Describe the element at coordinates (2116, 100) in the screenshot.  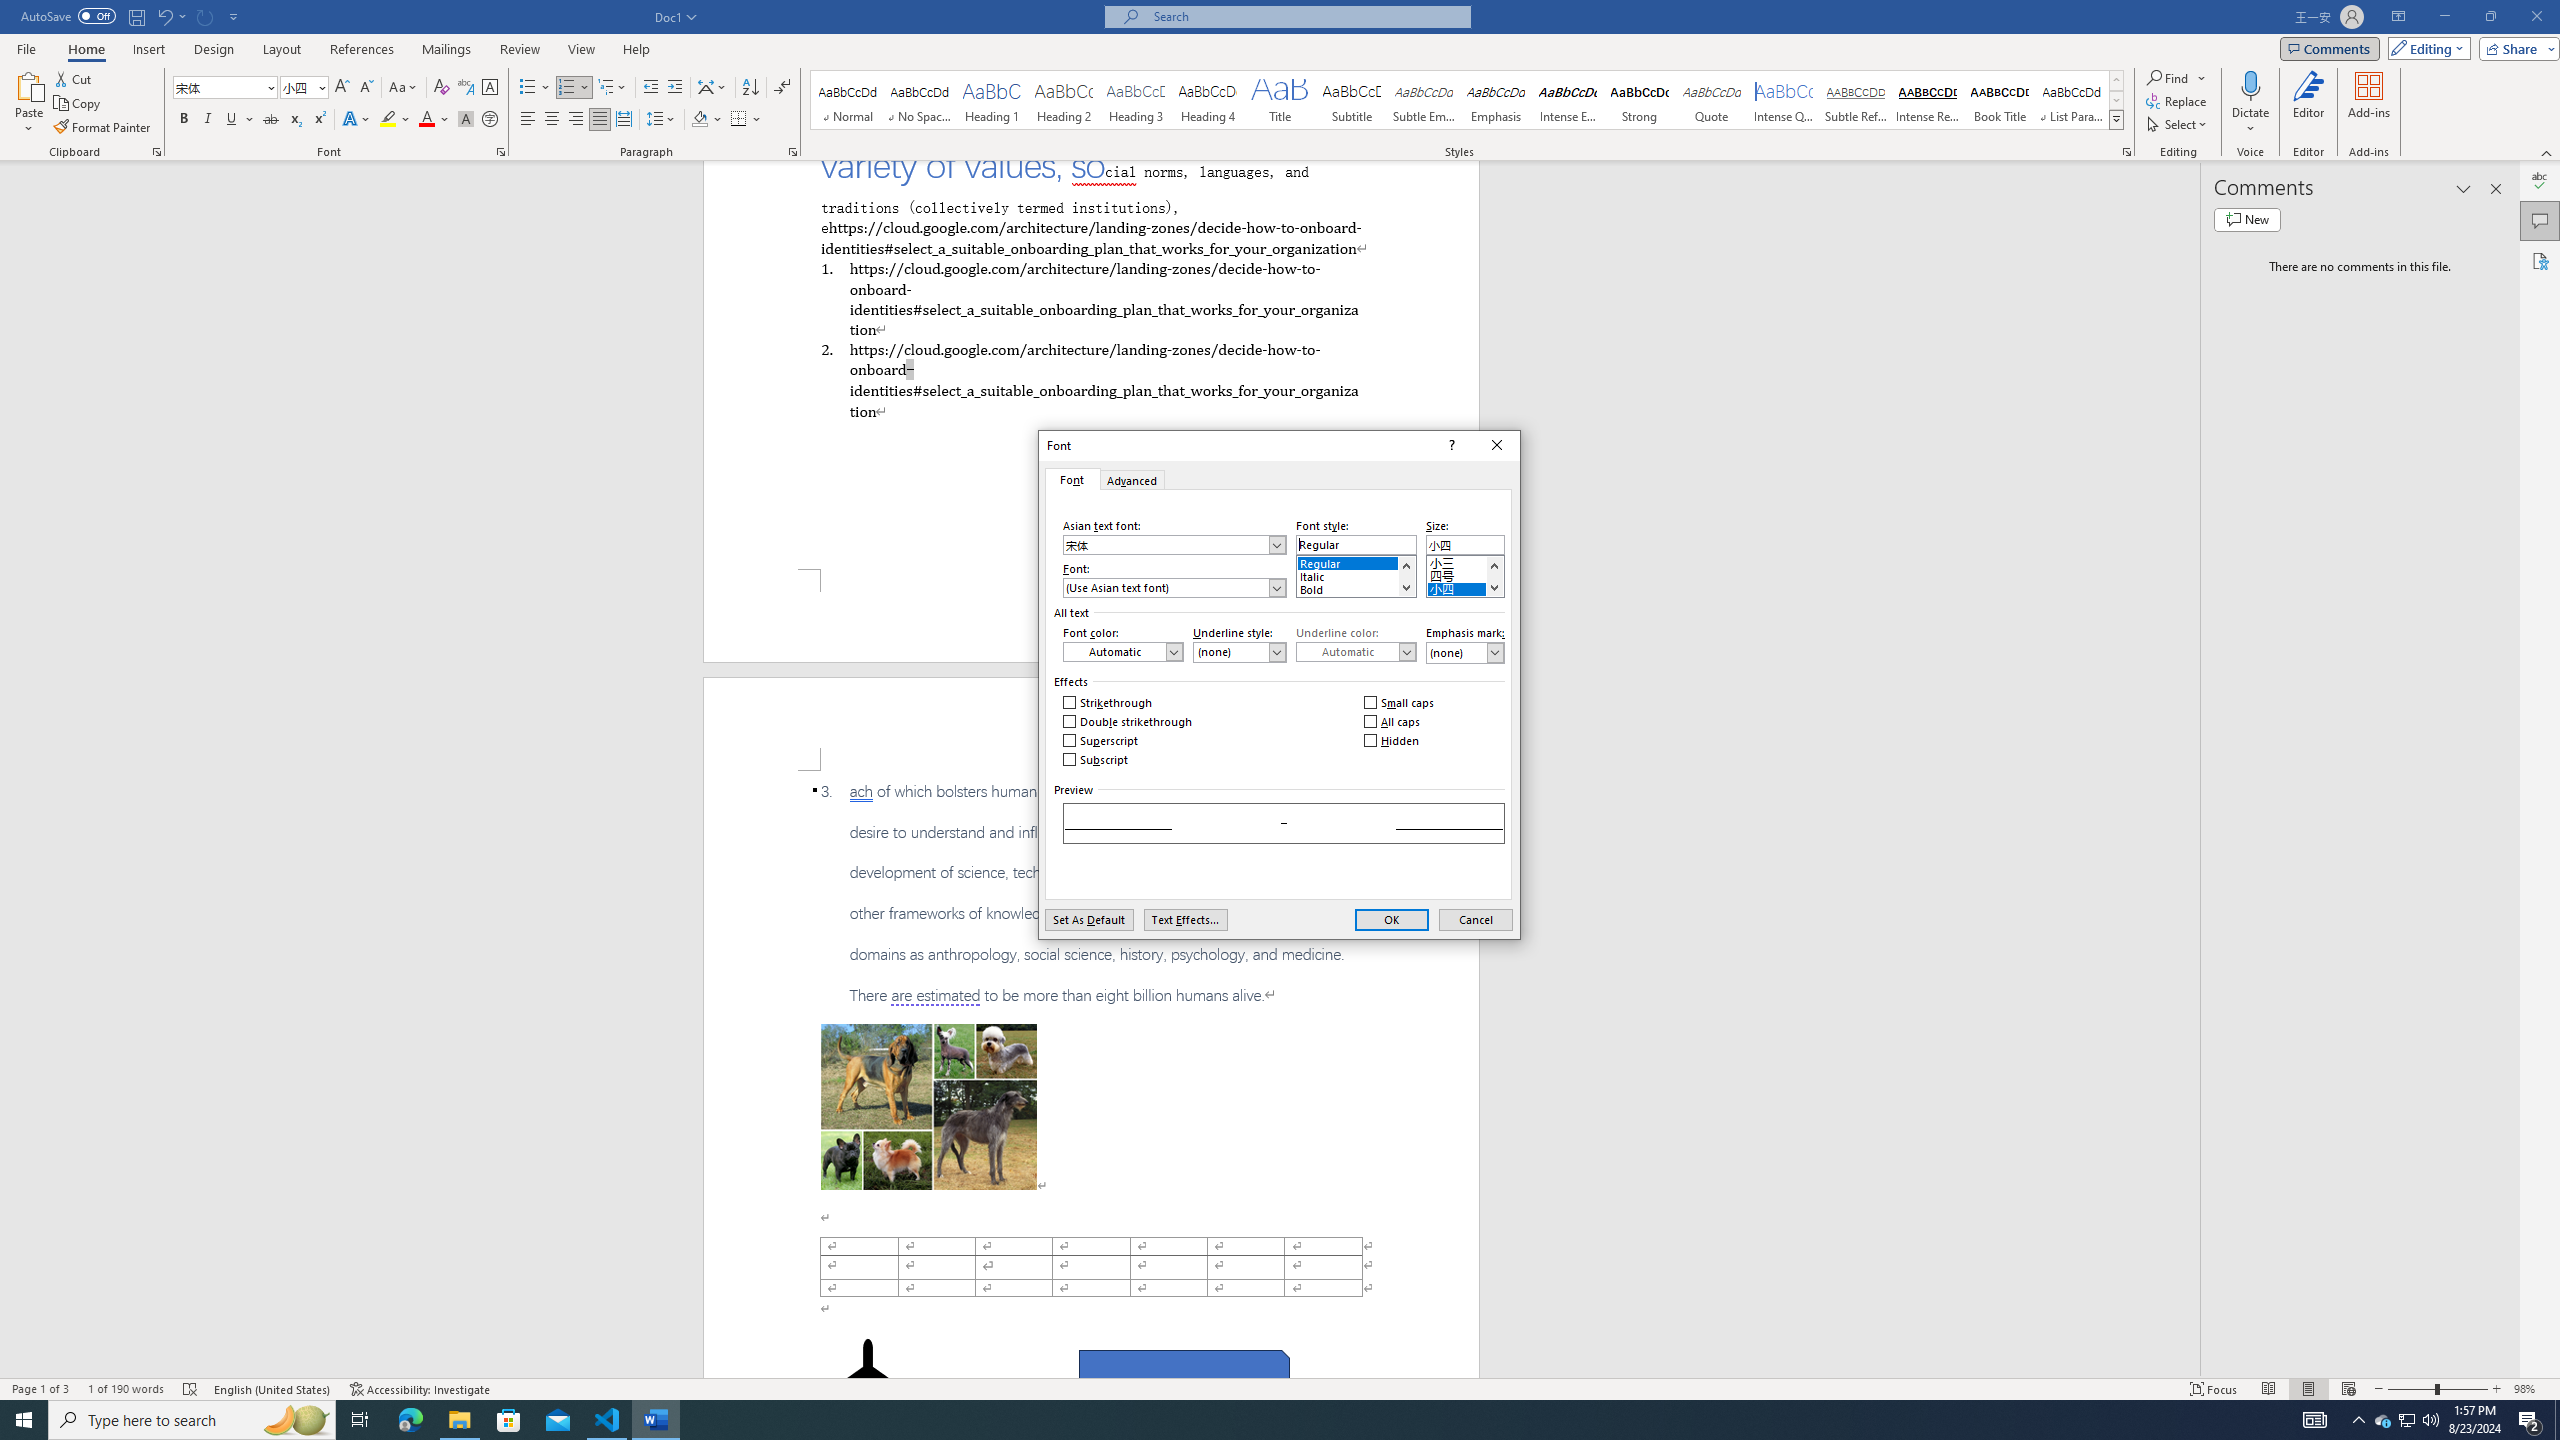
I see `Row Down` at that location.